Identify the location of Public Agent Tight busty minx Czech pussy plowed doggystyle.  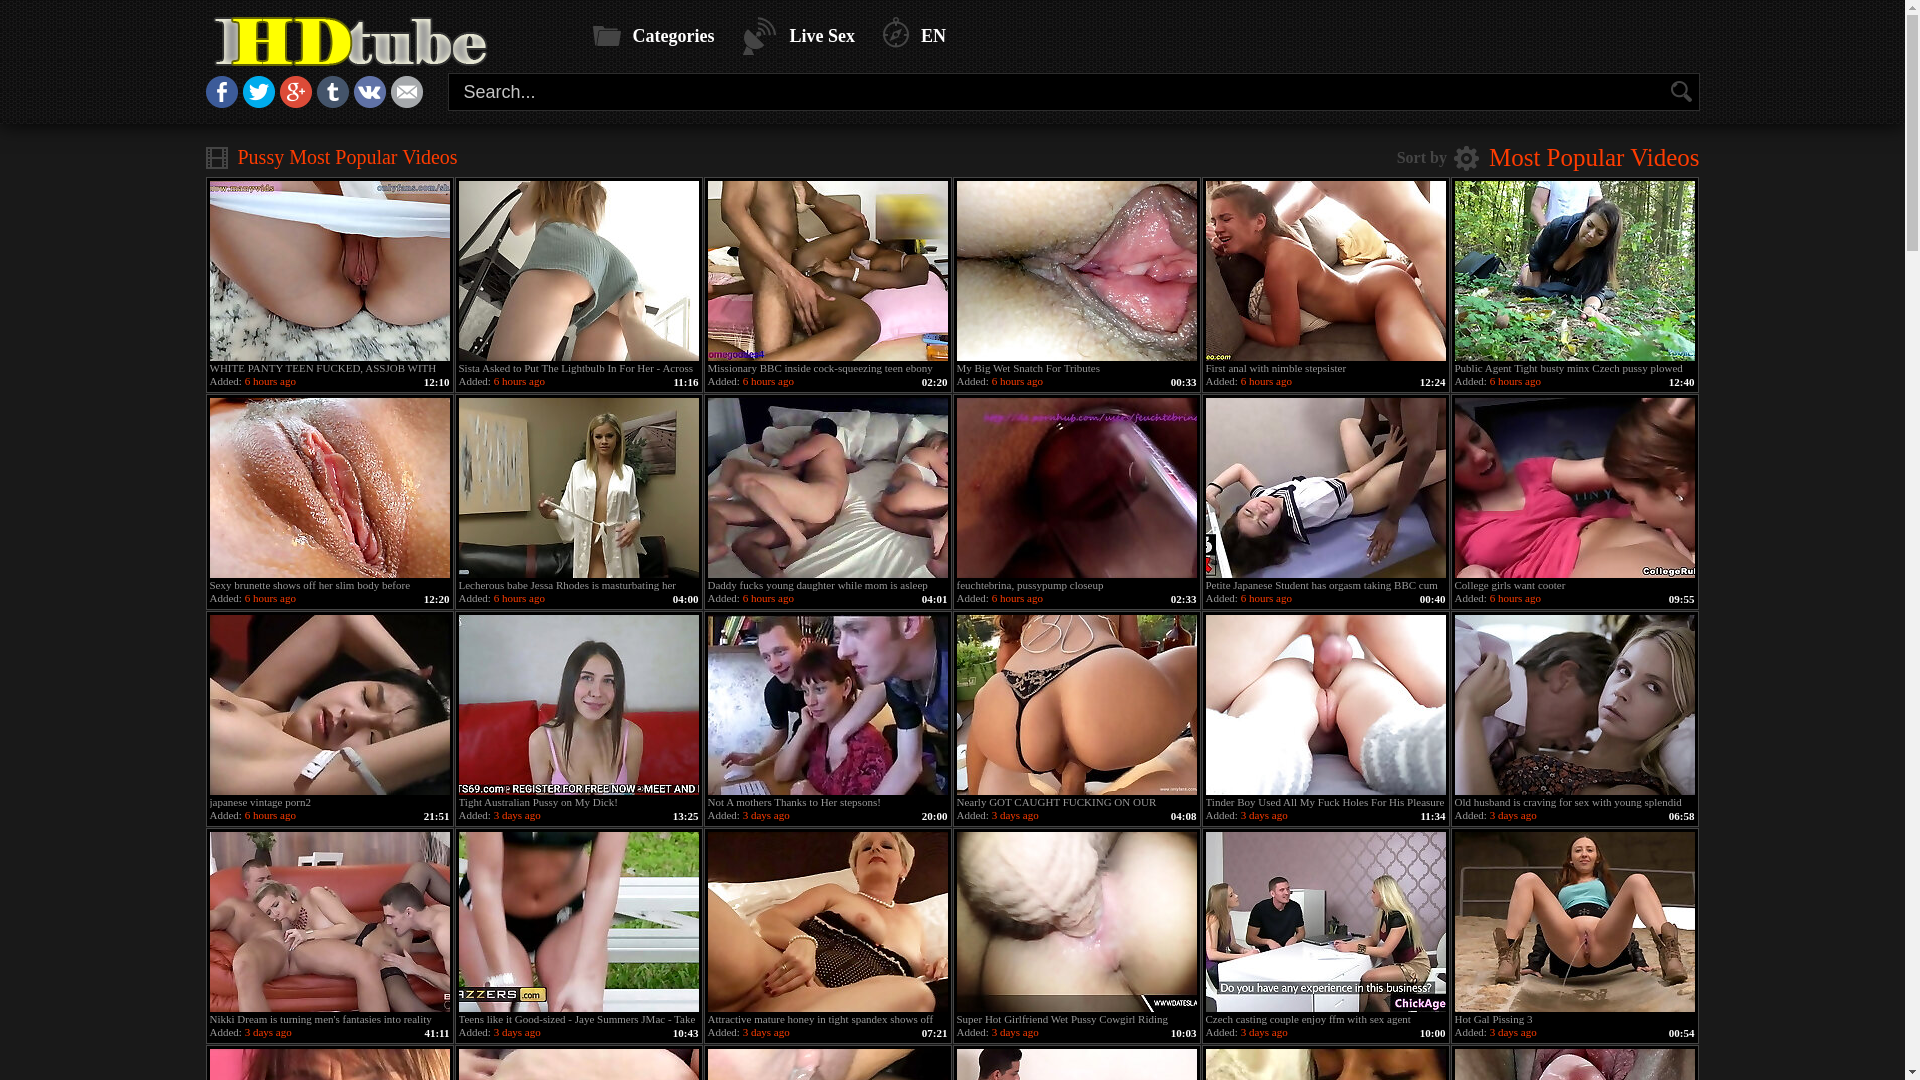
(1574, 271).